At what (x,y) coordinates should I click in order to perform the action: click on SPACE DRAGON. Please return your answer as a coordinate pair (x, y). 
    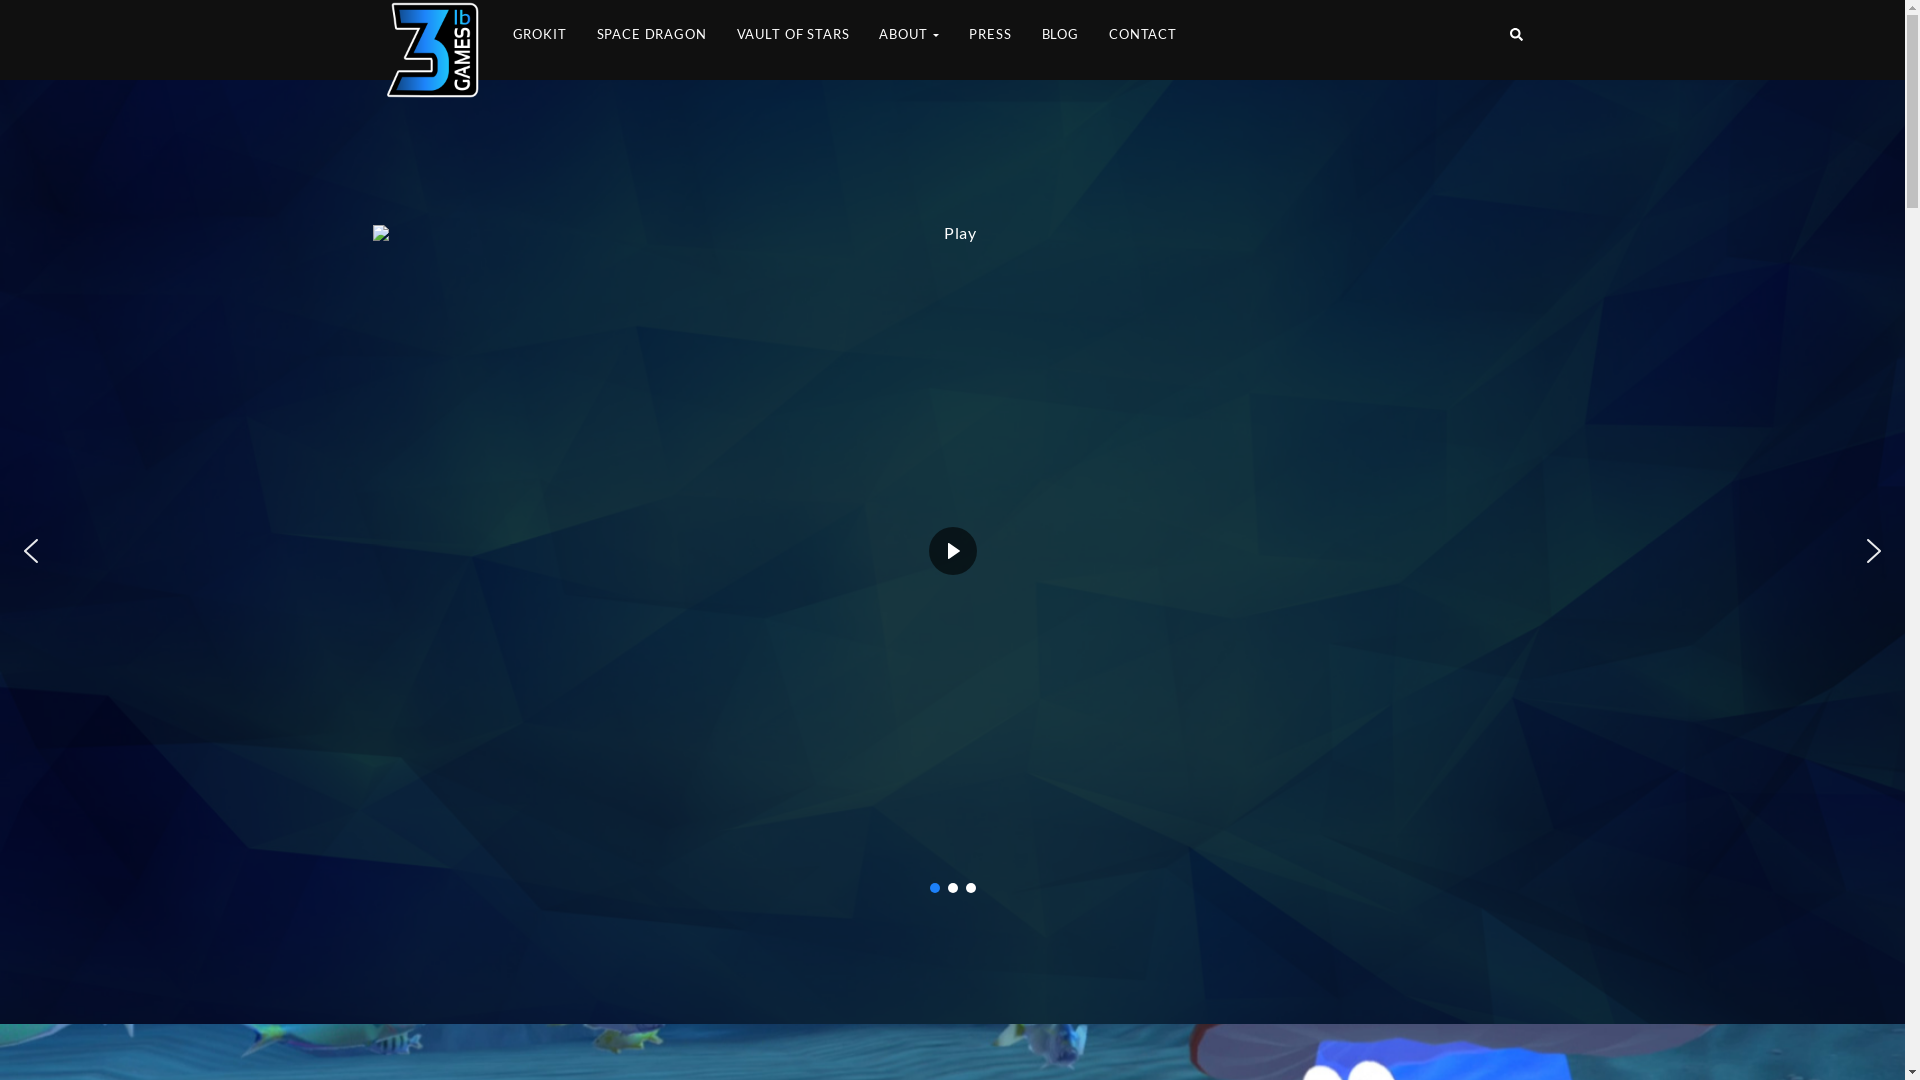
    Looking at the image, I should click on (652, 40).